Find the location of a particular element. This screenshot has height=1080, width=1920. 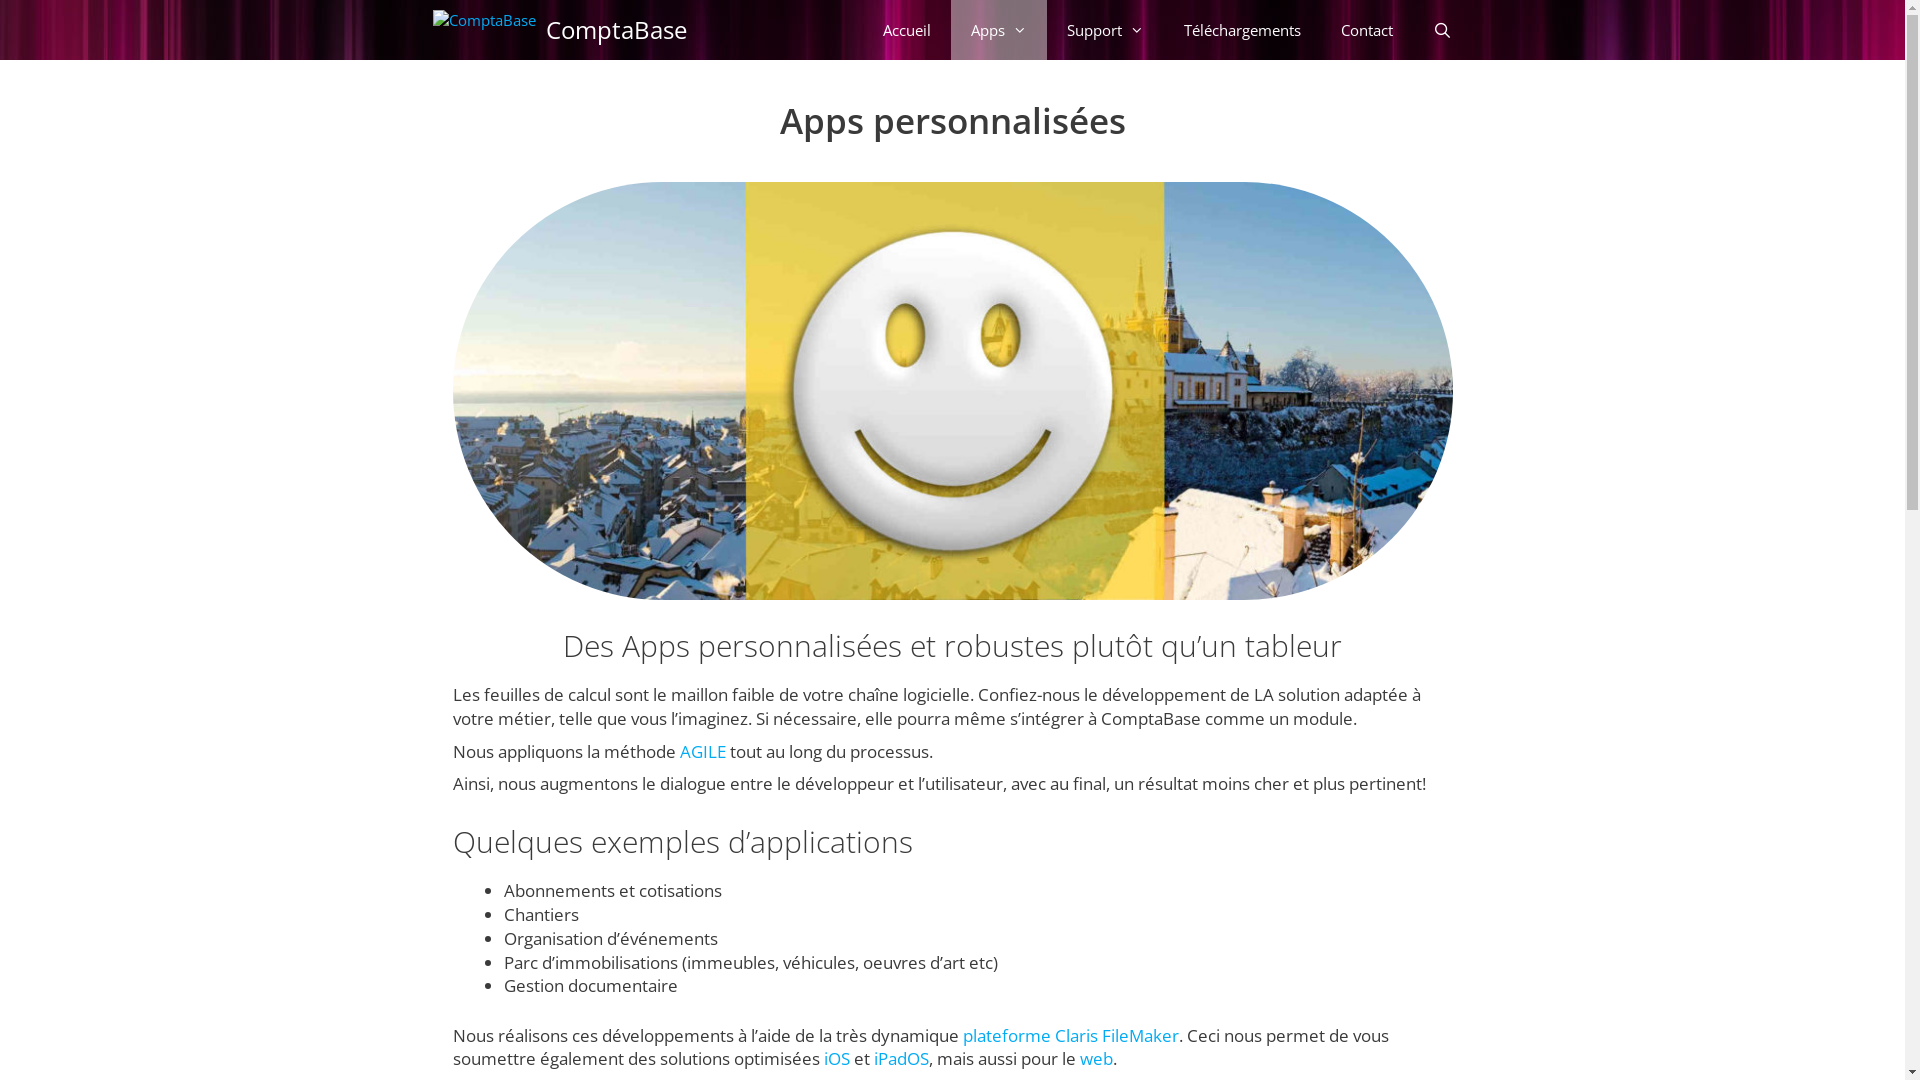

AGILE is located at coordinates (703, 752).